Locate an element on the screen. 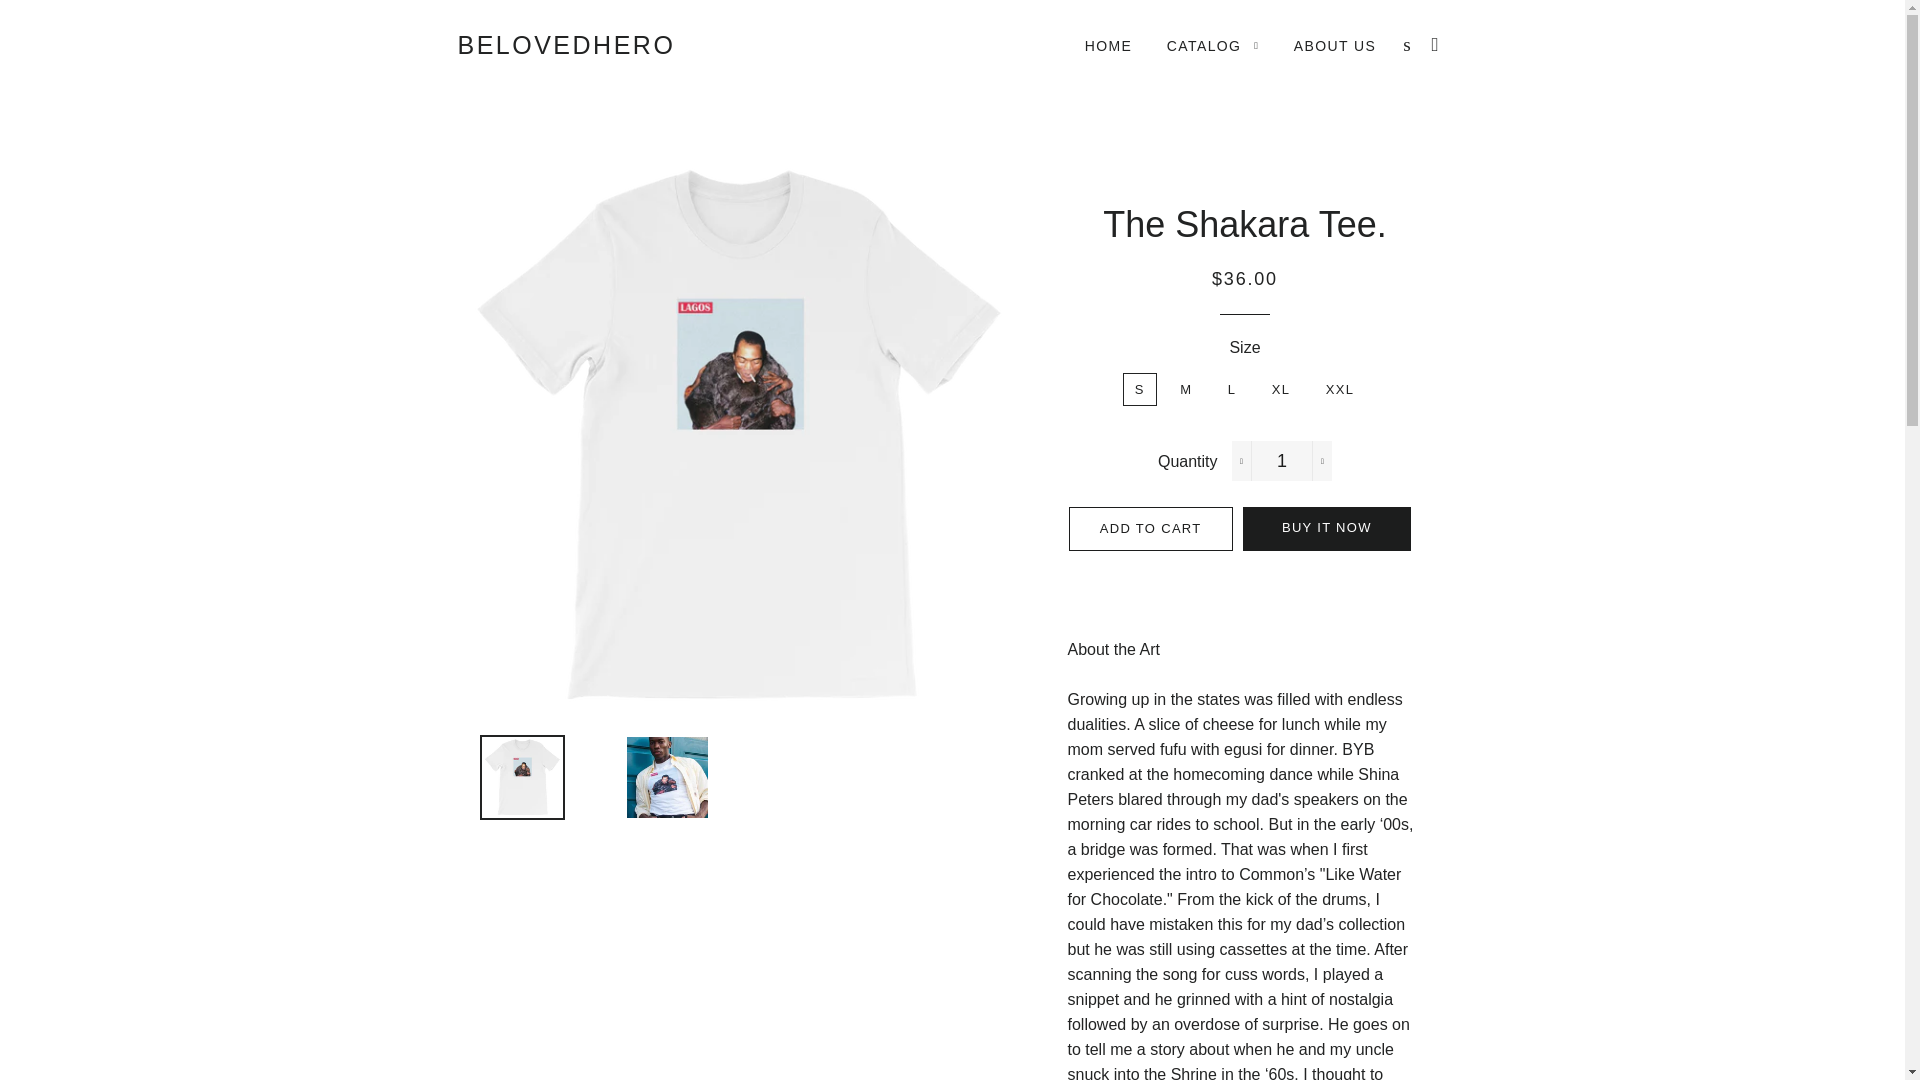 This screenshot has height=1080, width=1920. BELOVEDHERO is located at coordinates (566, 45).